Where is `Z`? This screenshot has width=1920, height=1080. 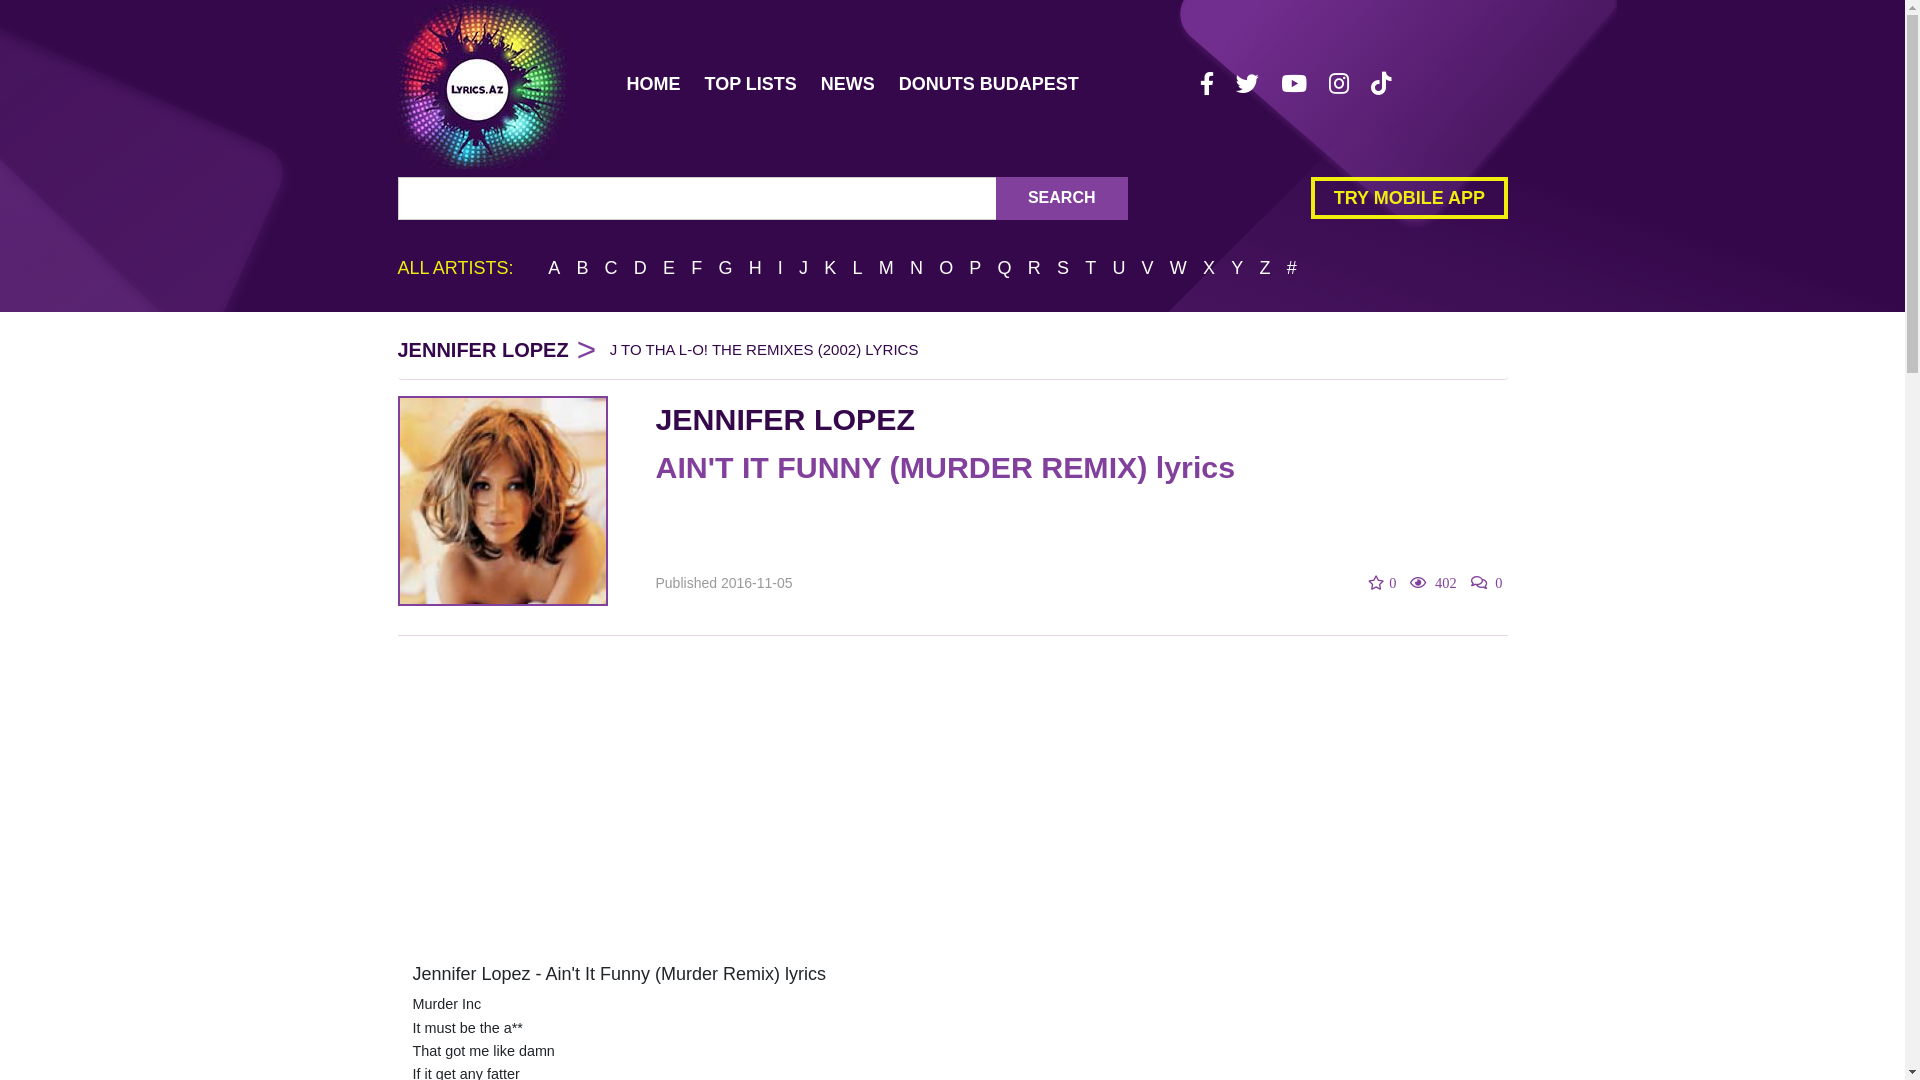 Z is located at coordinates (1264, 268).